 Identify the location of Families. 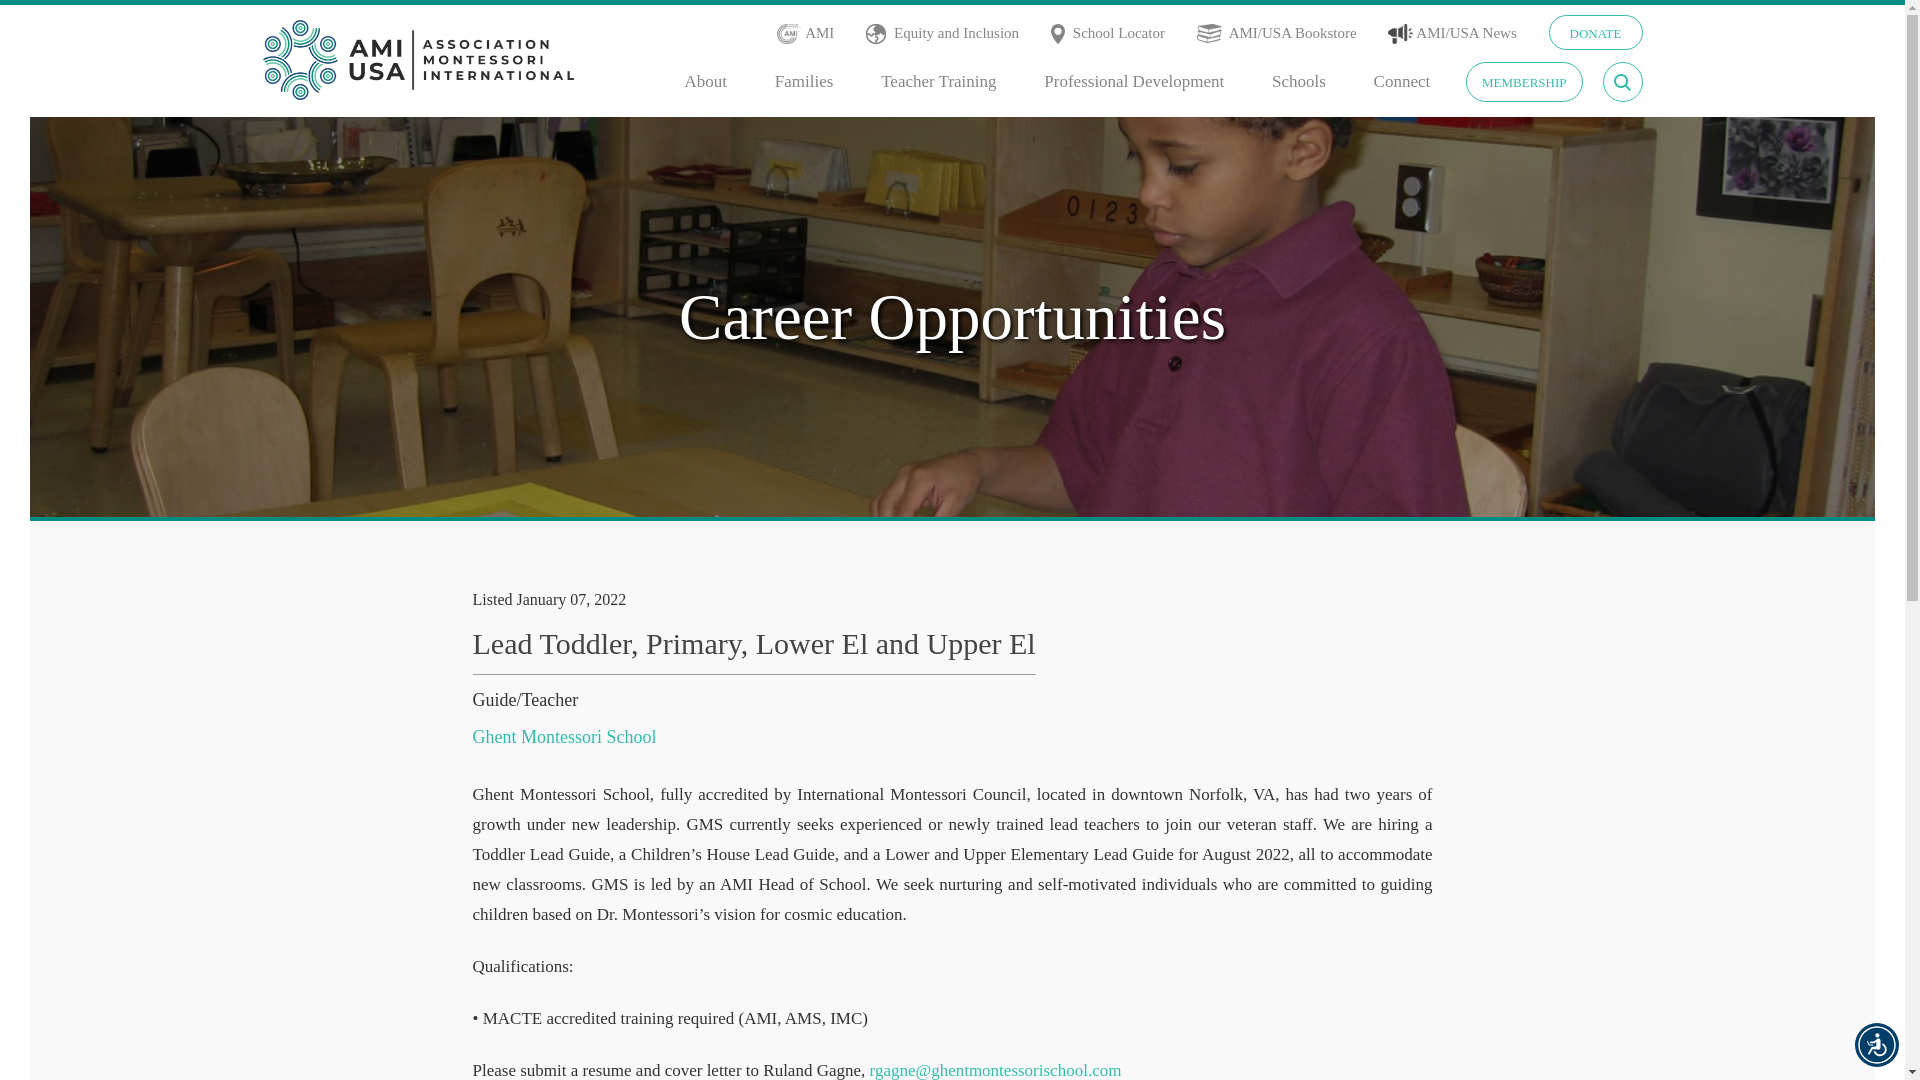
(804, 82).